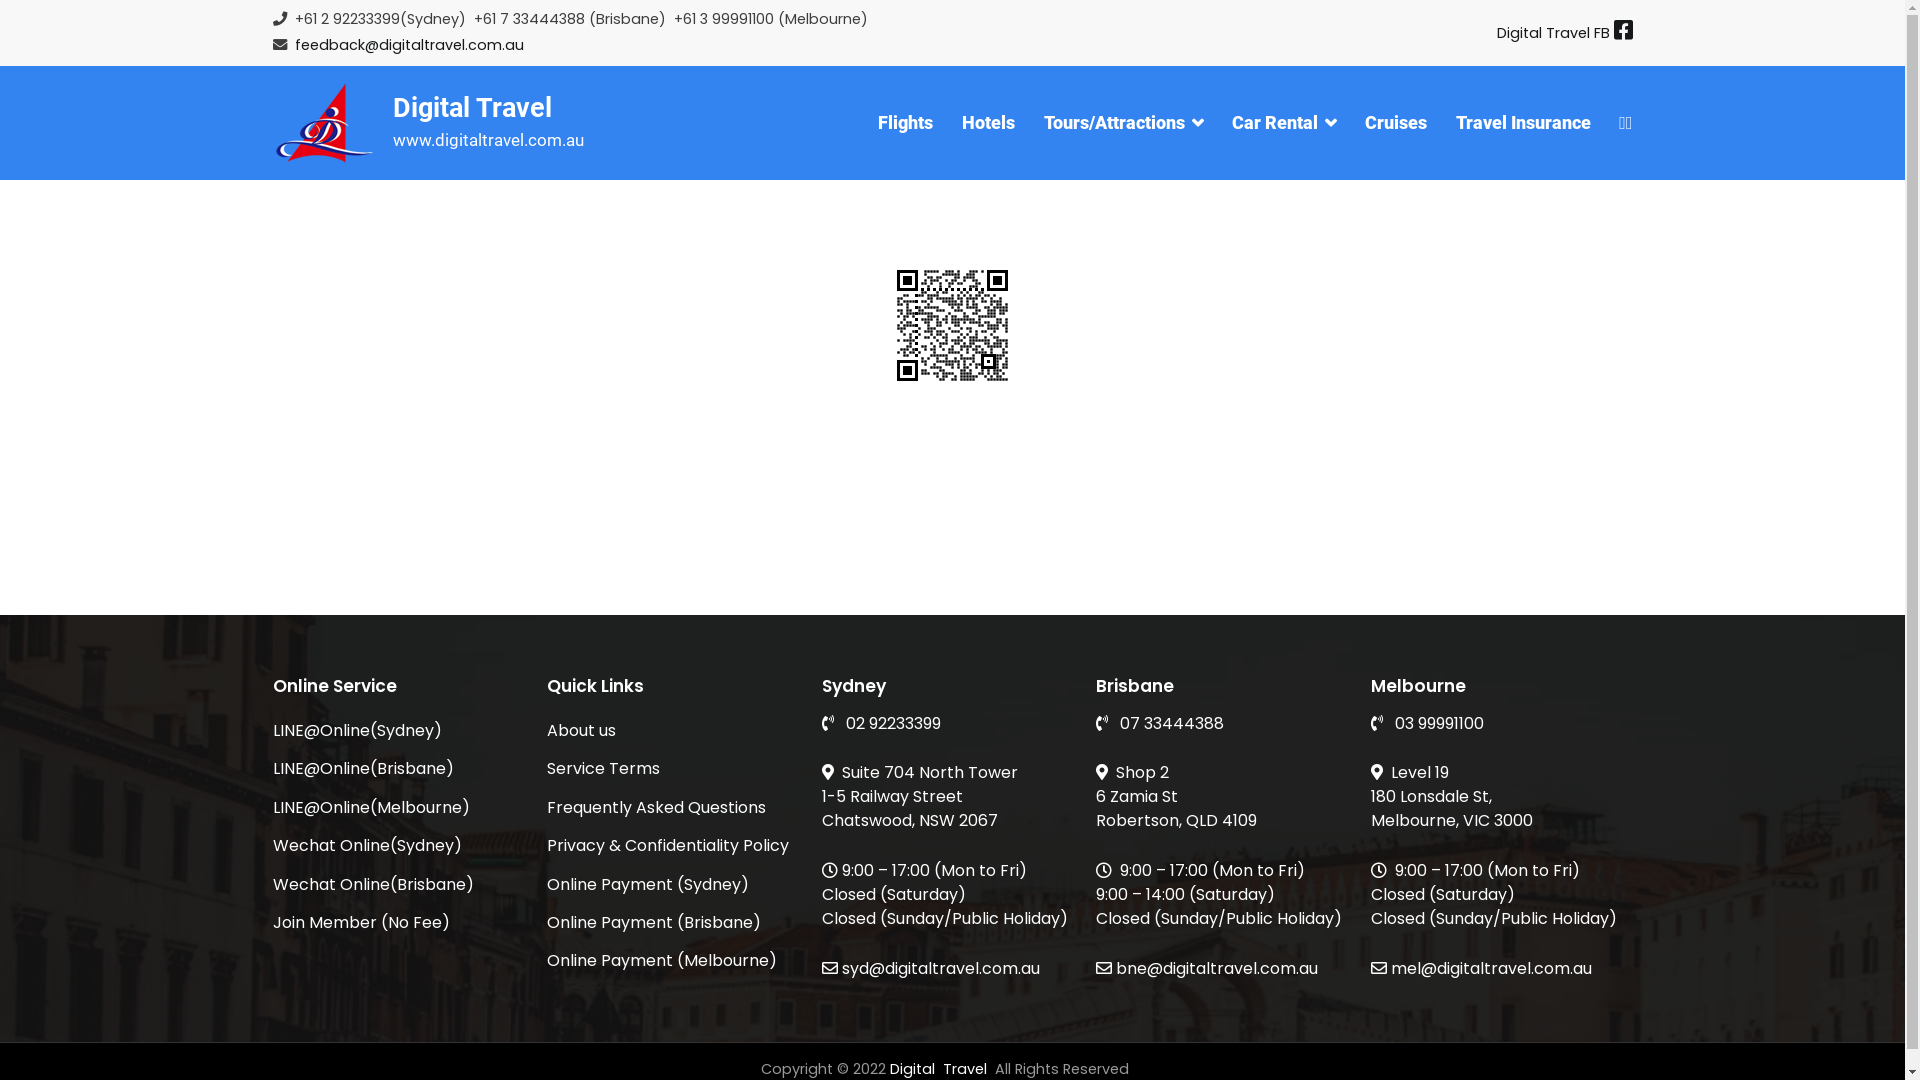  Describe the element at coordinates (408, 45) in the screenshot. I see `feedback@digitaltravel.com.au` at that location.